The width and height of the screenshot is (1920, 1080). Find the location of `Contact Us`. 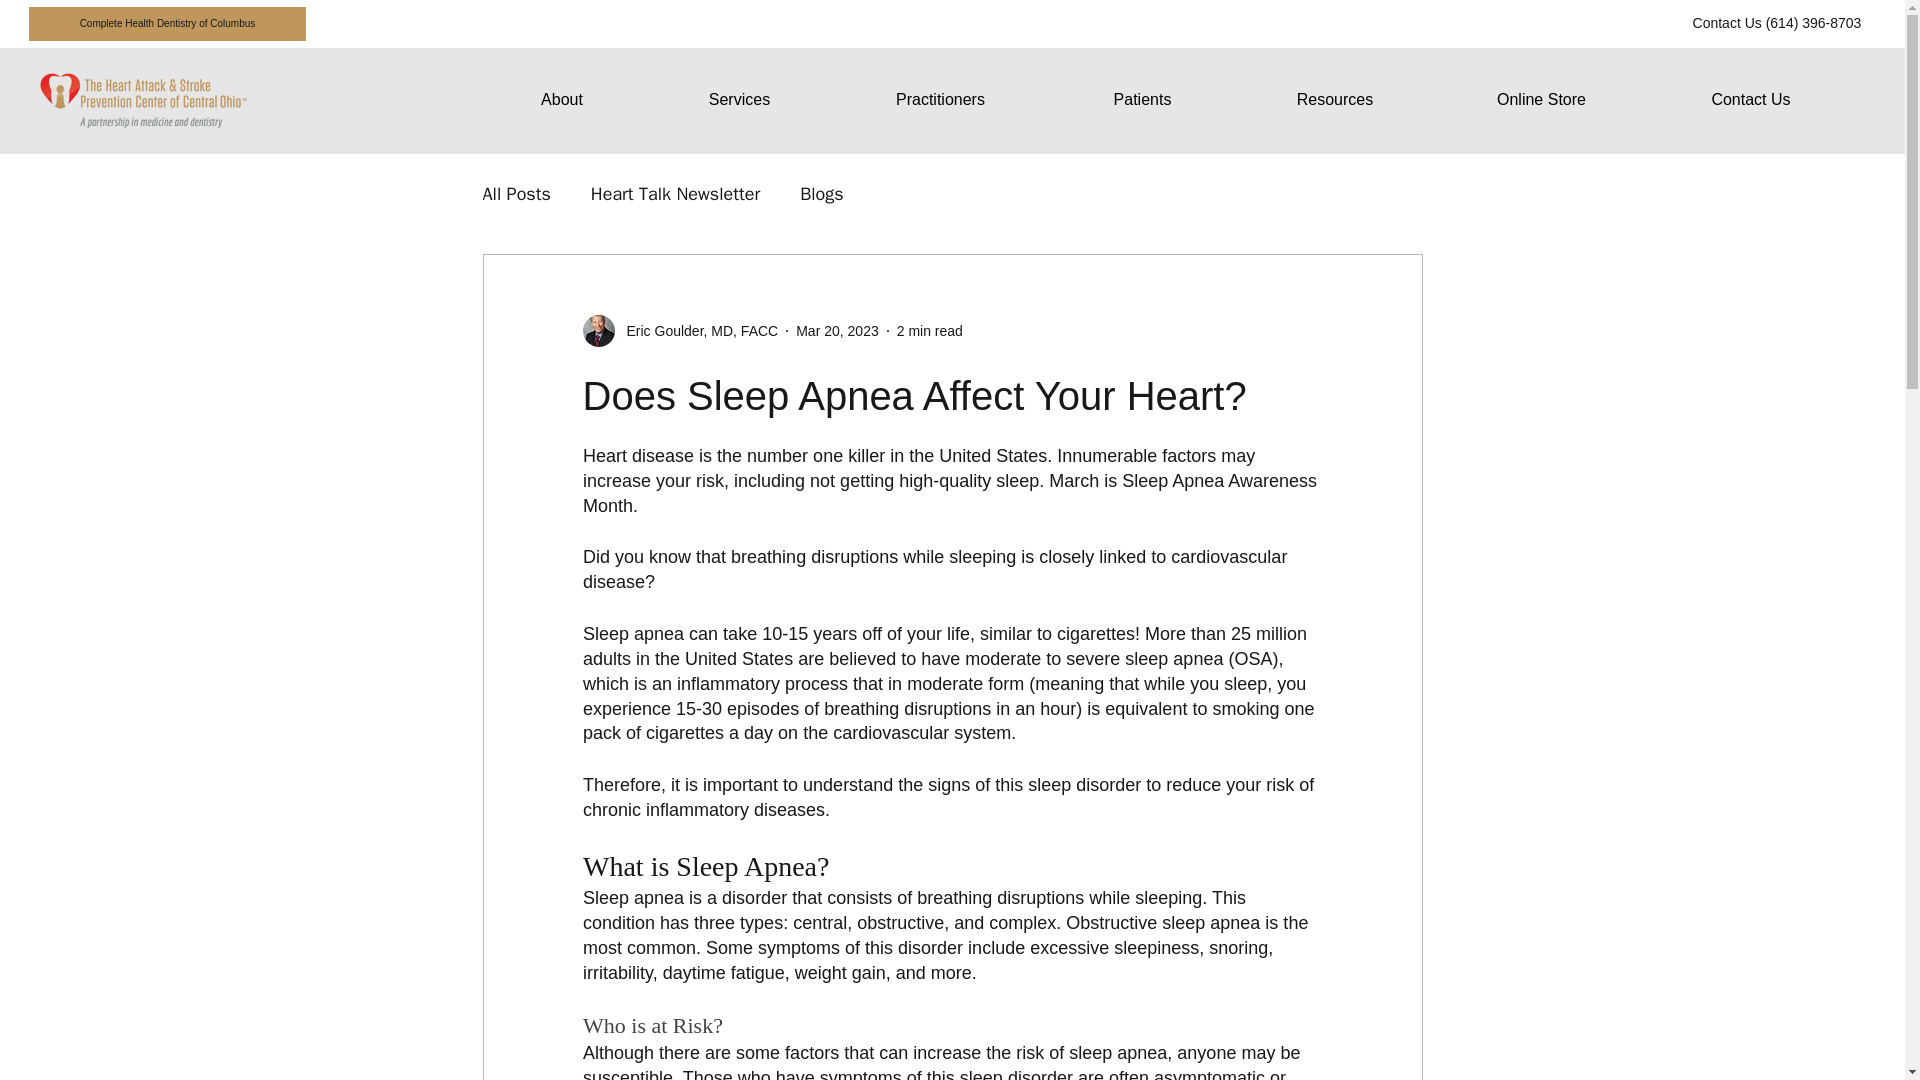

Contact Us is located at coordinates (1750, 100).